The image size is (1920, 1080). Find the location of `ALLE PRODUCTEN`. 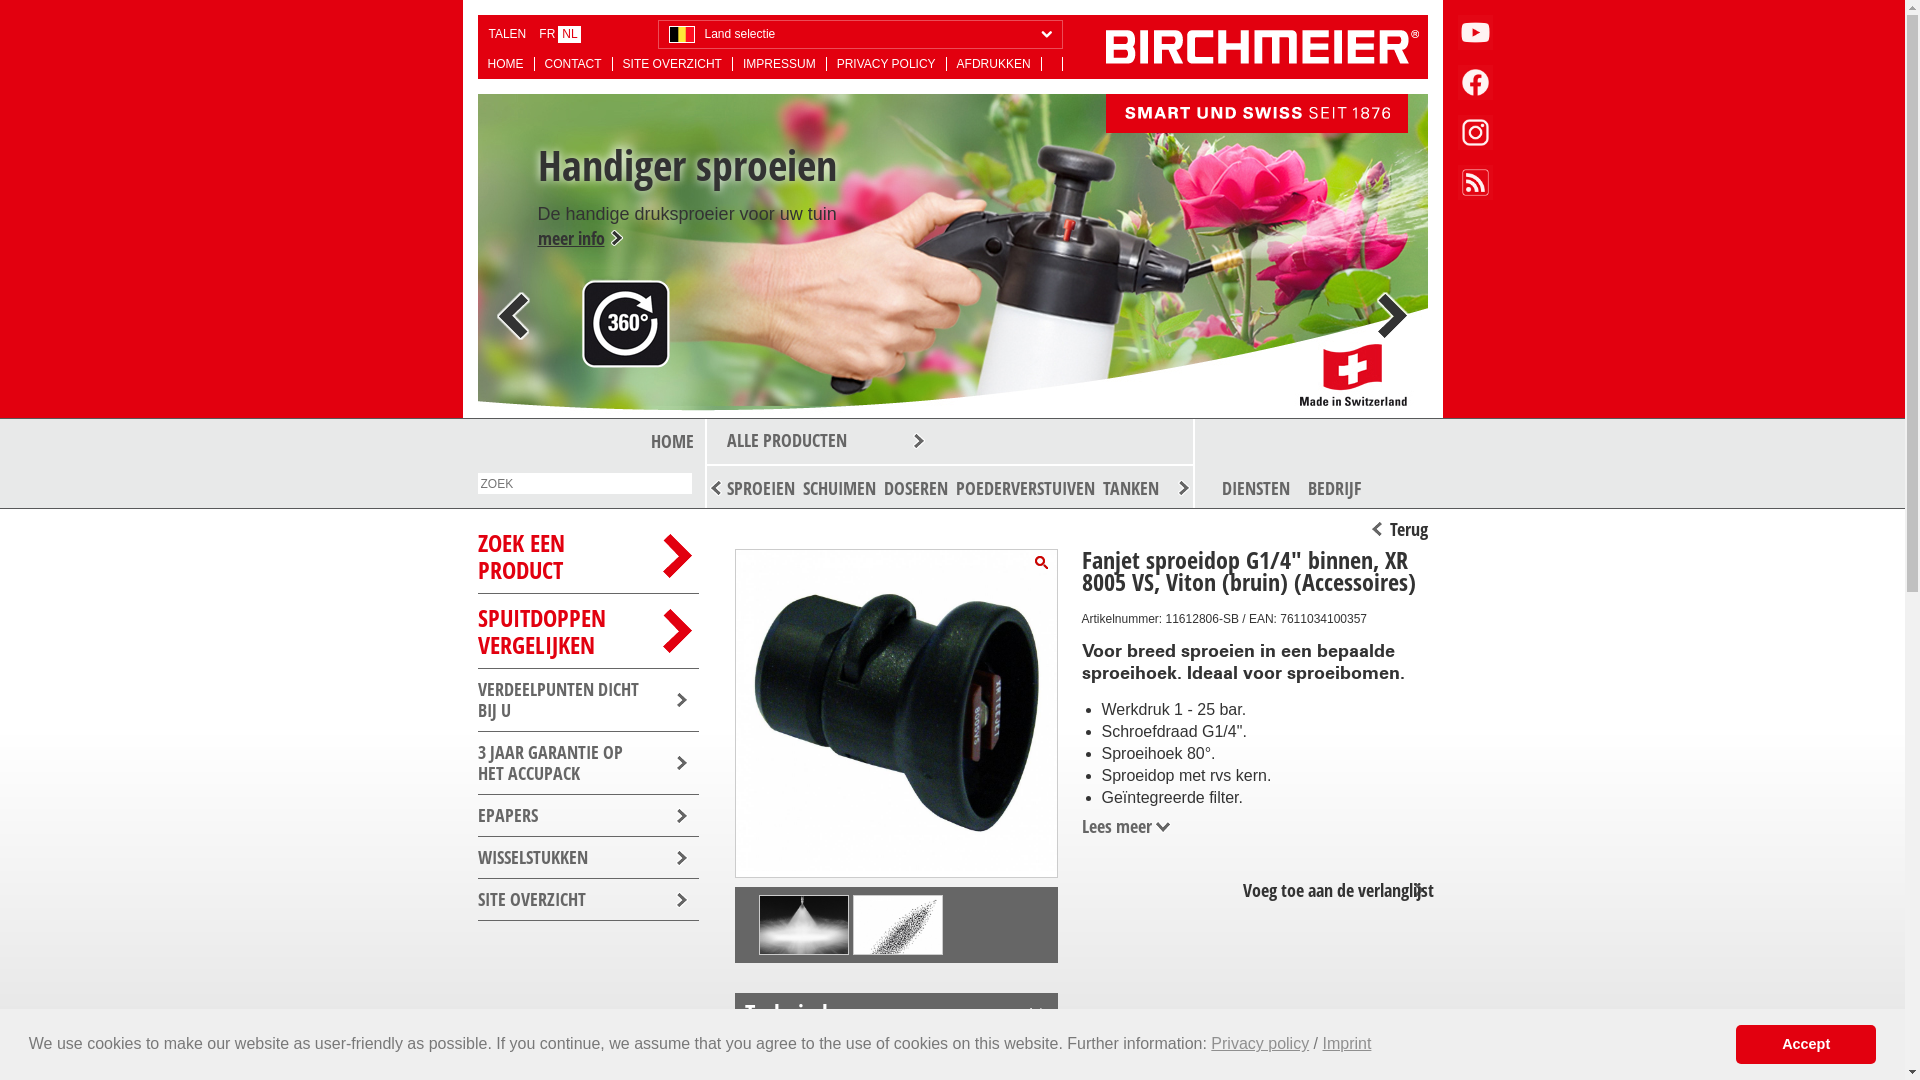

ALLE PRODUCTEN is located at coordinates (949, 442).